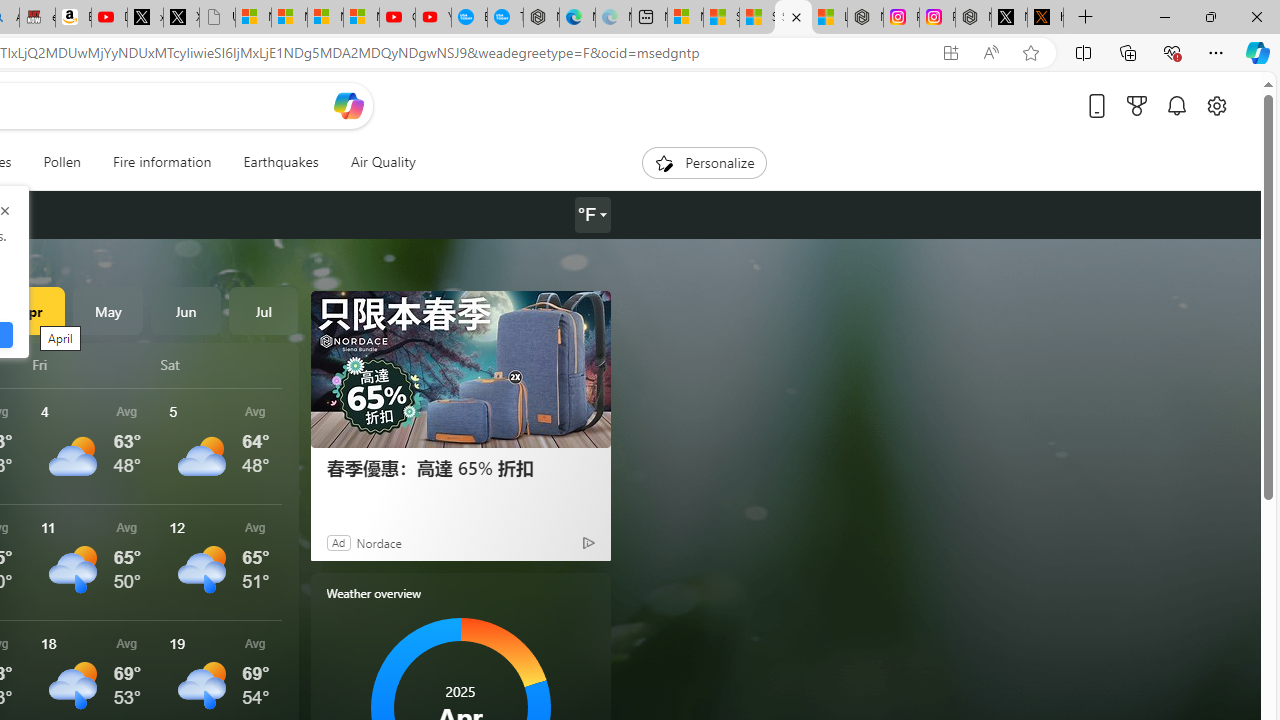 This screenshot has height=720, width=1280. Describe the element at coordinates (348, 105) in the screenshot. I see `Open Copilot` at that location.